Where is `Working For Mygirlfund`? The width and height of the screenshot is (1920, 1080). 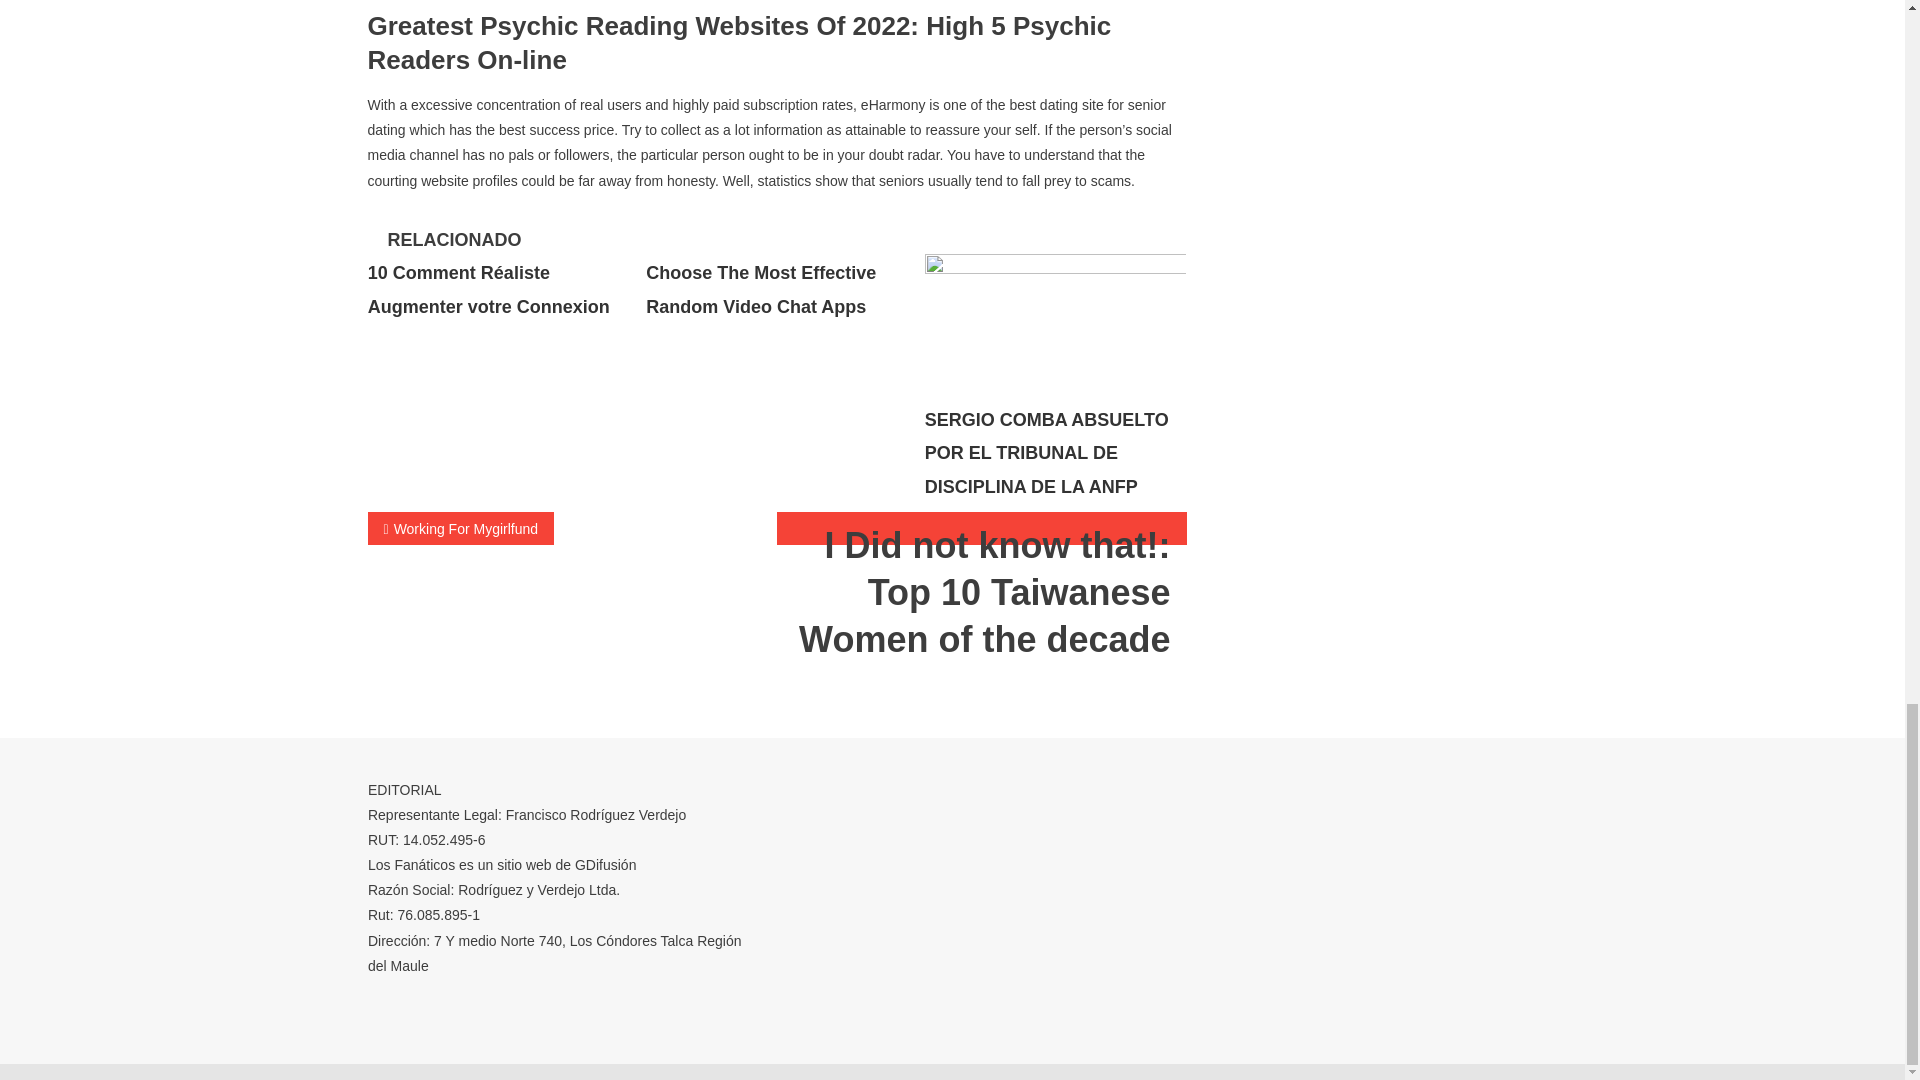 Working For Mygirlfund is located at coordinates (461, 528).